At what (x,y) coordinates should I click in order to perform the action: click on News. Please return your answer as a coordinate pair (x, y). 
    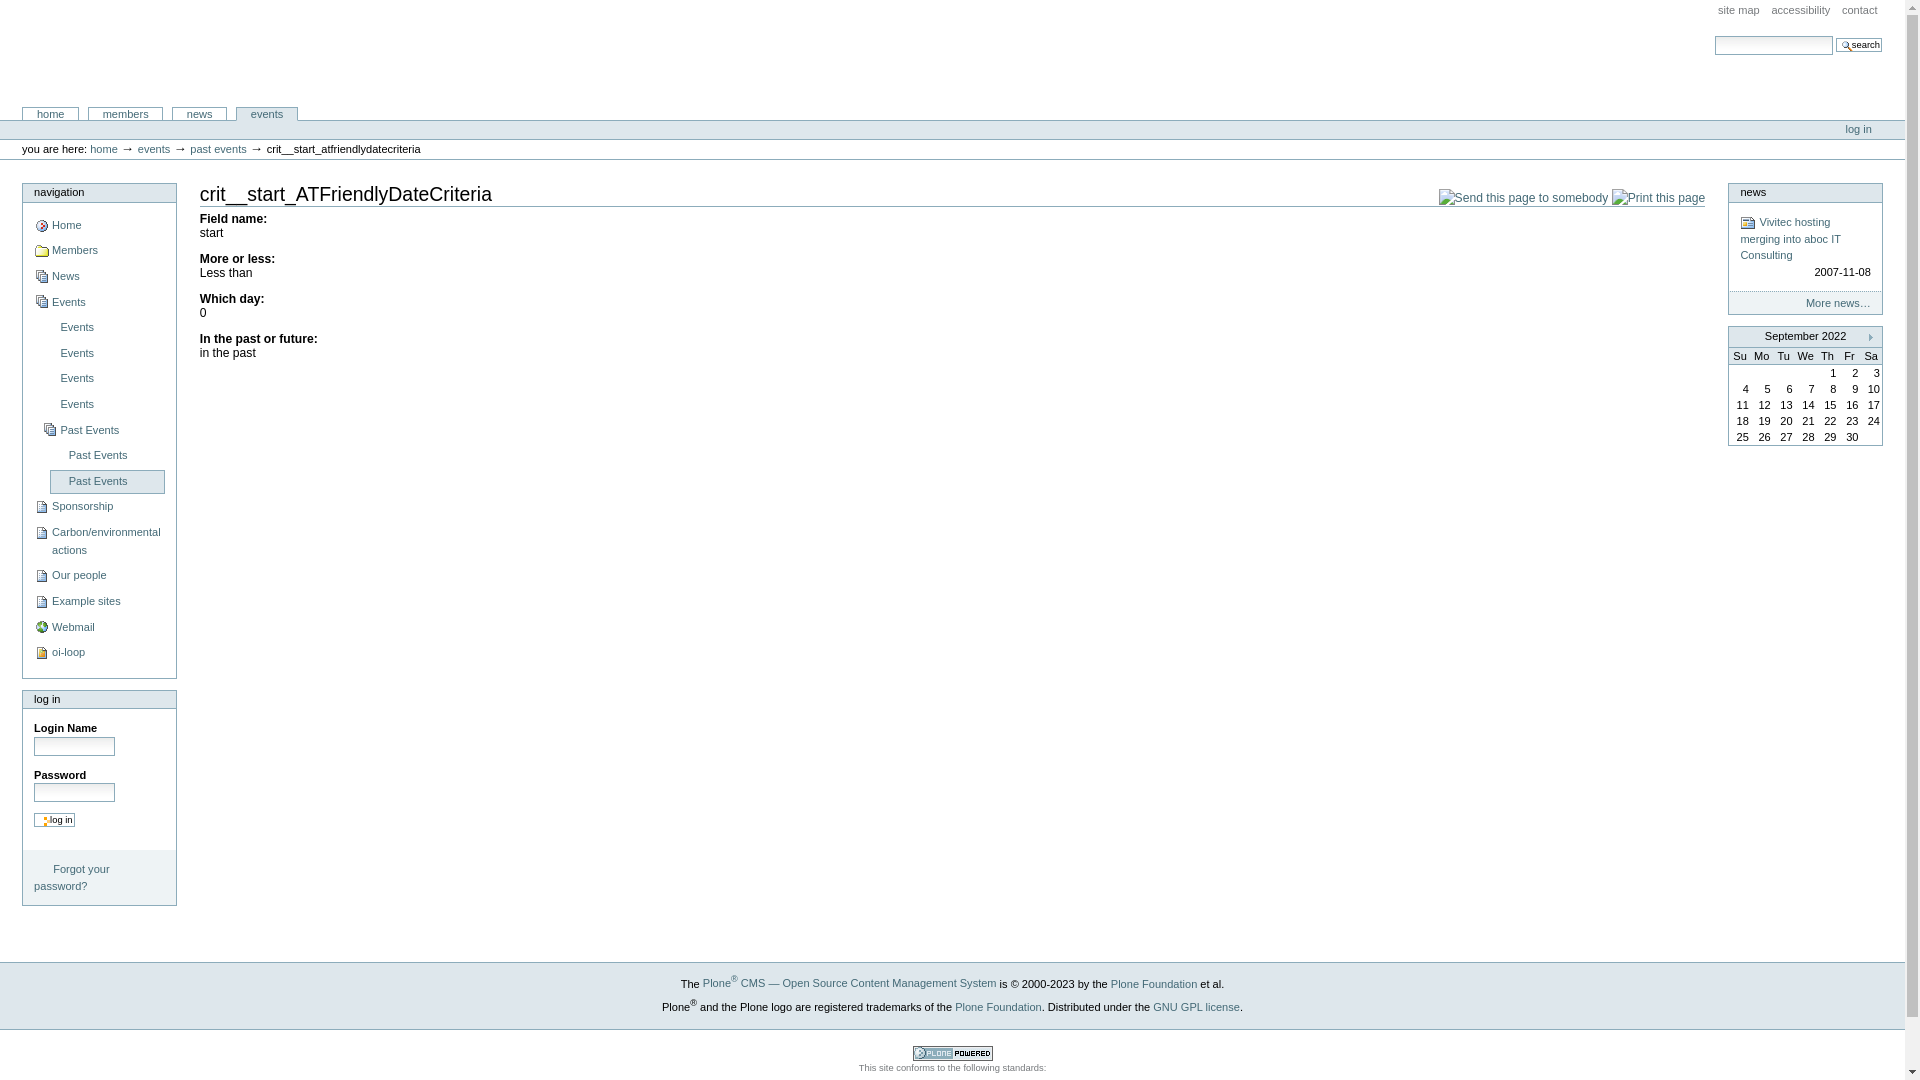
    Looking at the image, I should click on (1748, 223).